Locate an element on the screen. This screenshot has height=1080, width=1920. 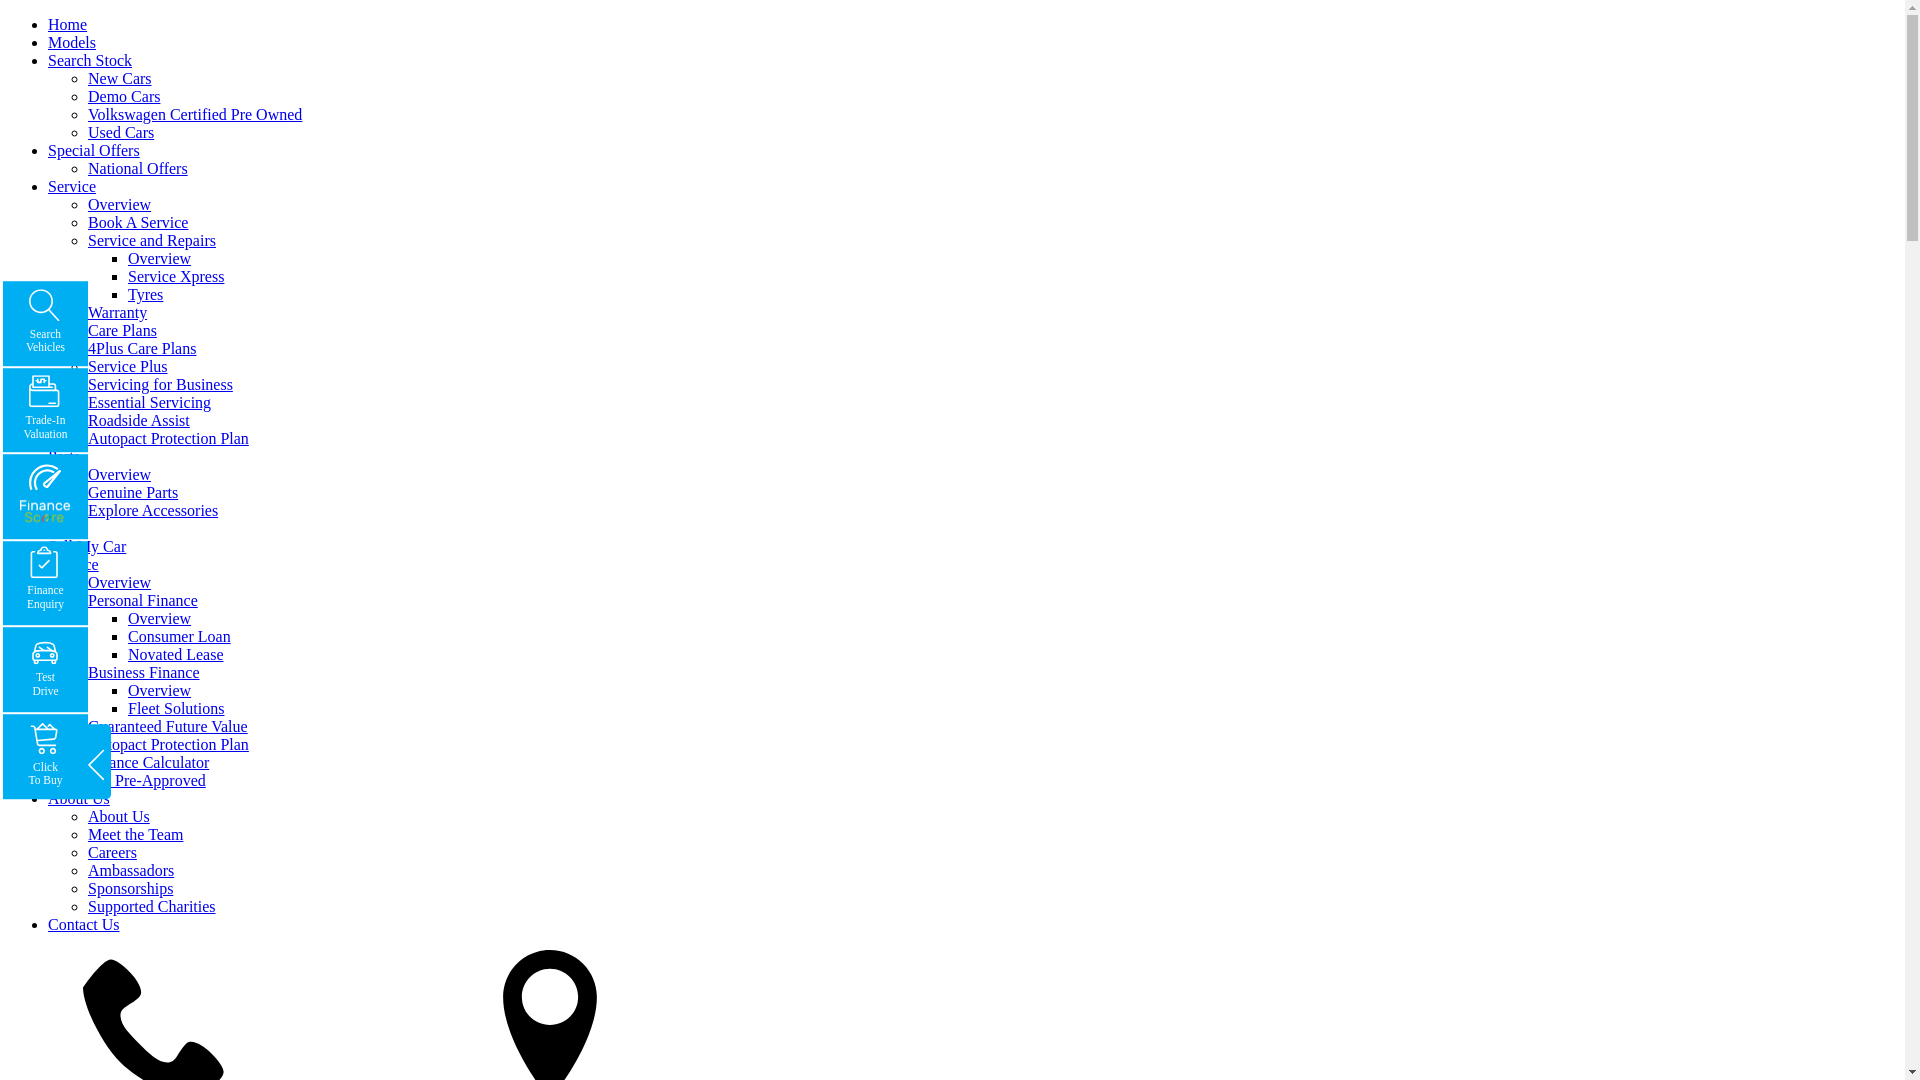
Parts is located at coordinates (64, 456).